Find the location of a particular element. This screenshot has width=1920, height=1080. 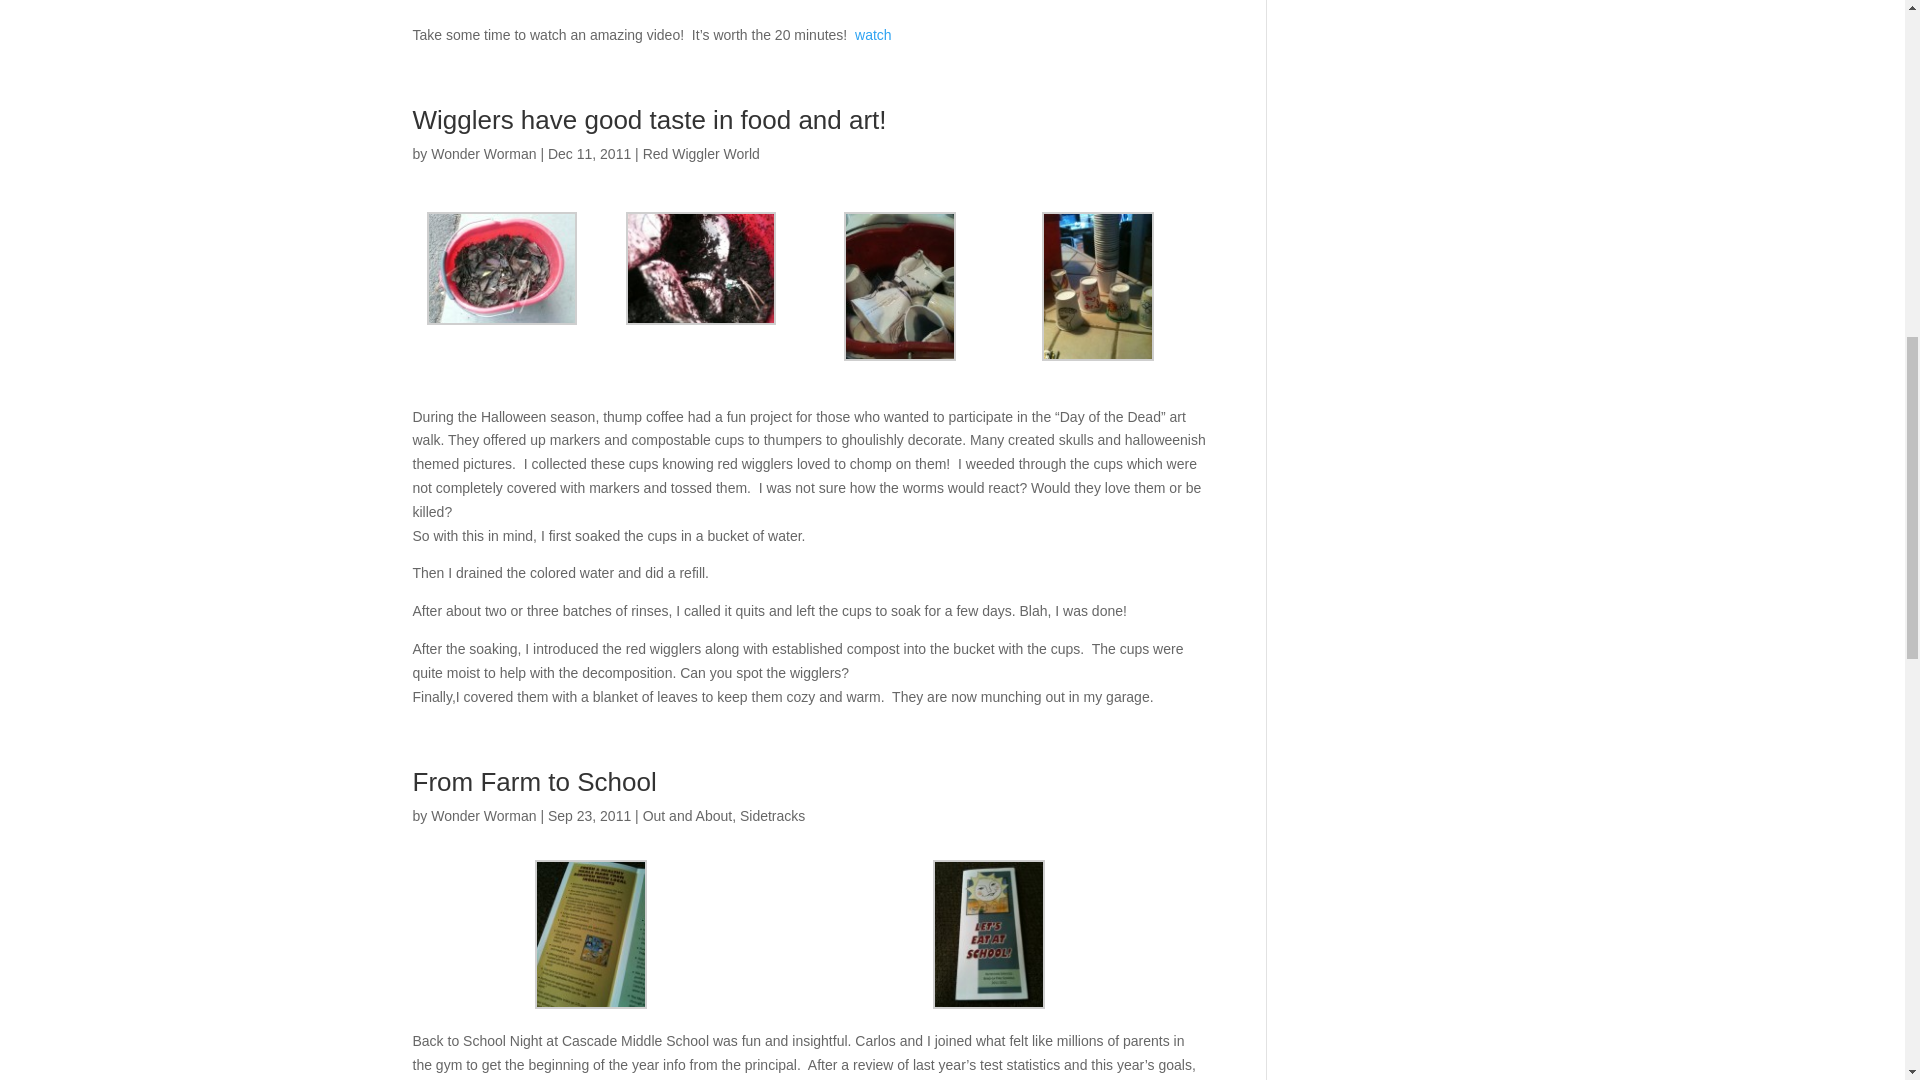

Wonder Worman is located at coordinates (482, 154).